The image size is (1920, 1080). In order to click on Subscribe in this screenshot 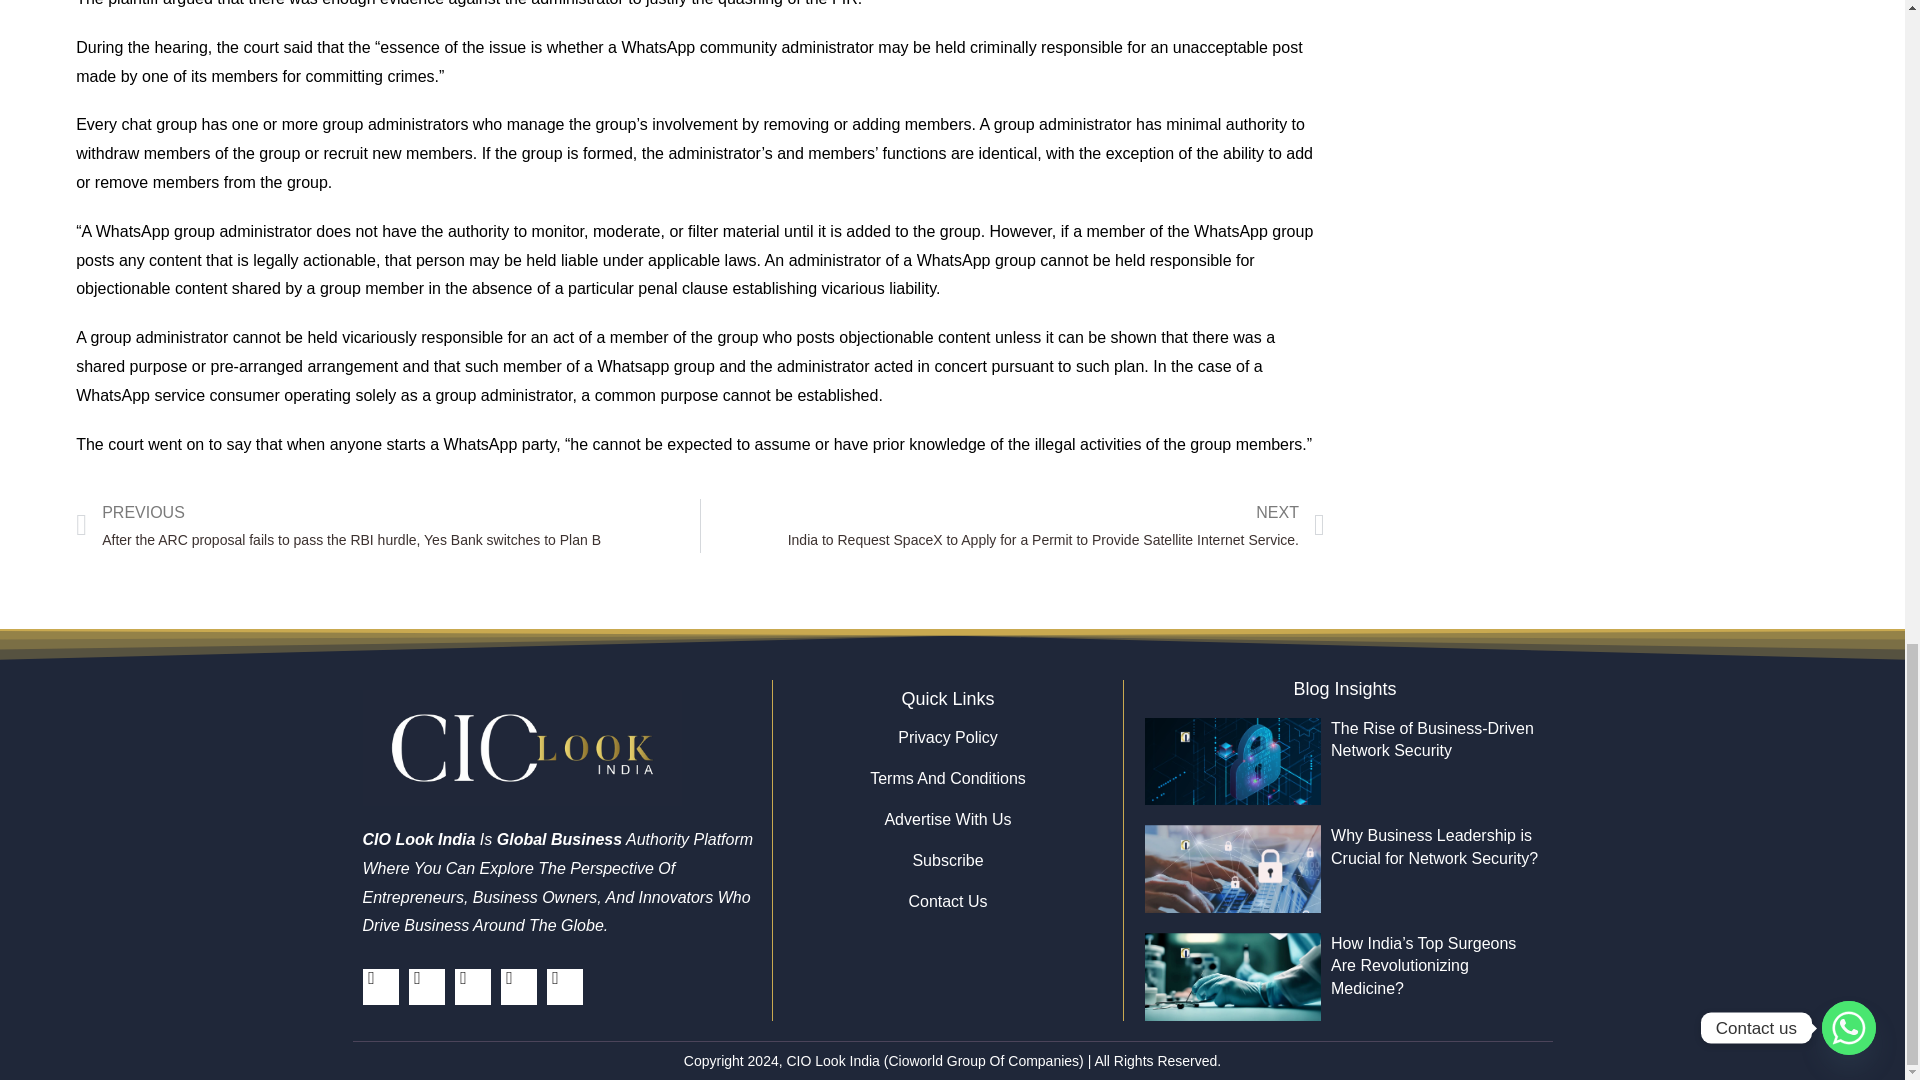, I will do `click(947, 860)`.